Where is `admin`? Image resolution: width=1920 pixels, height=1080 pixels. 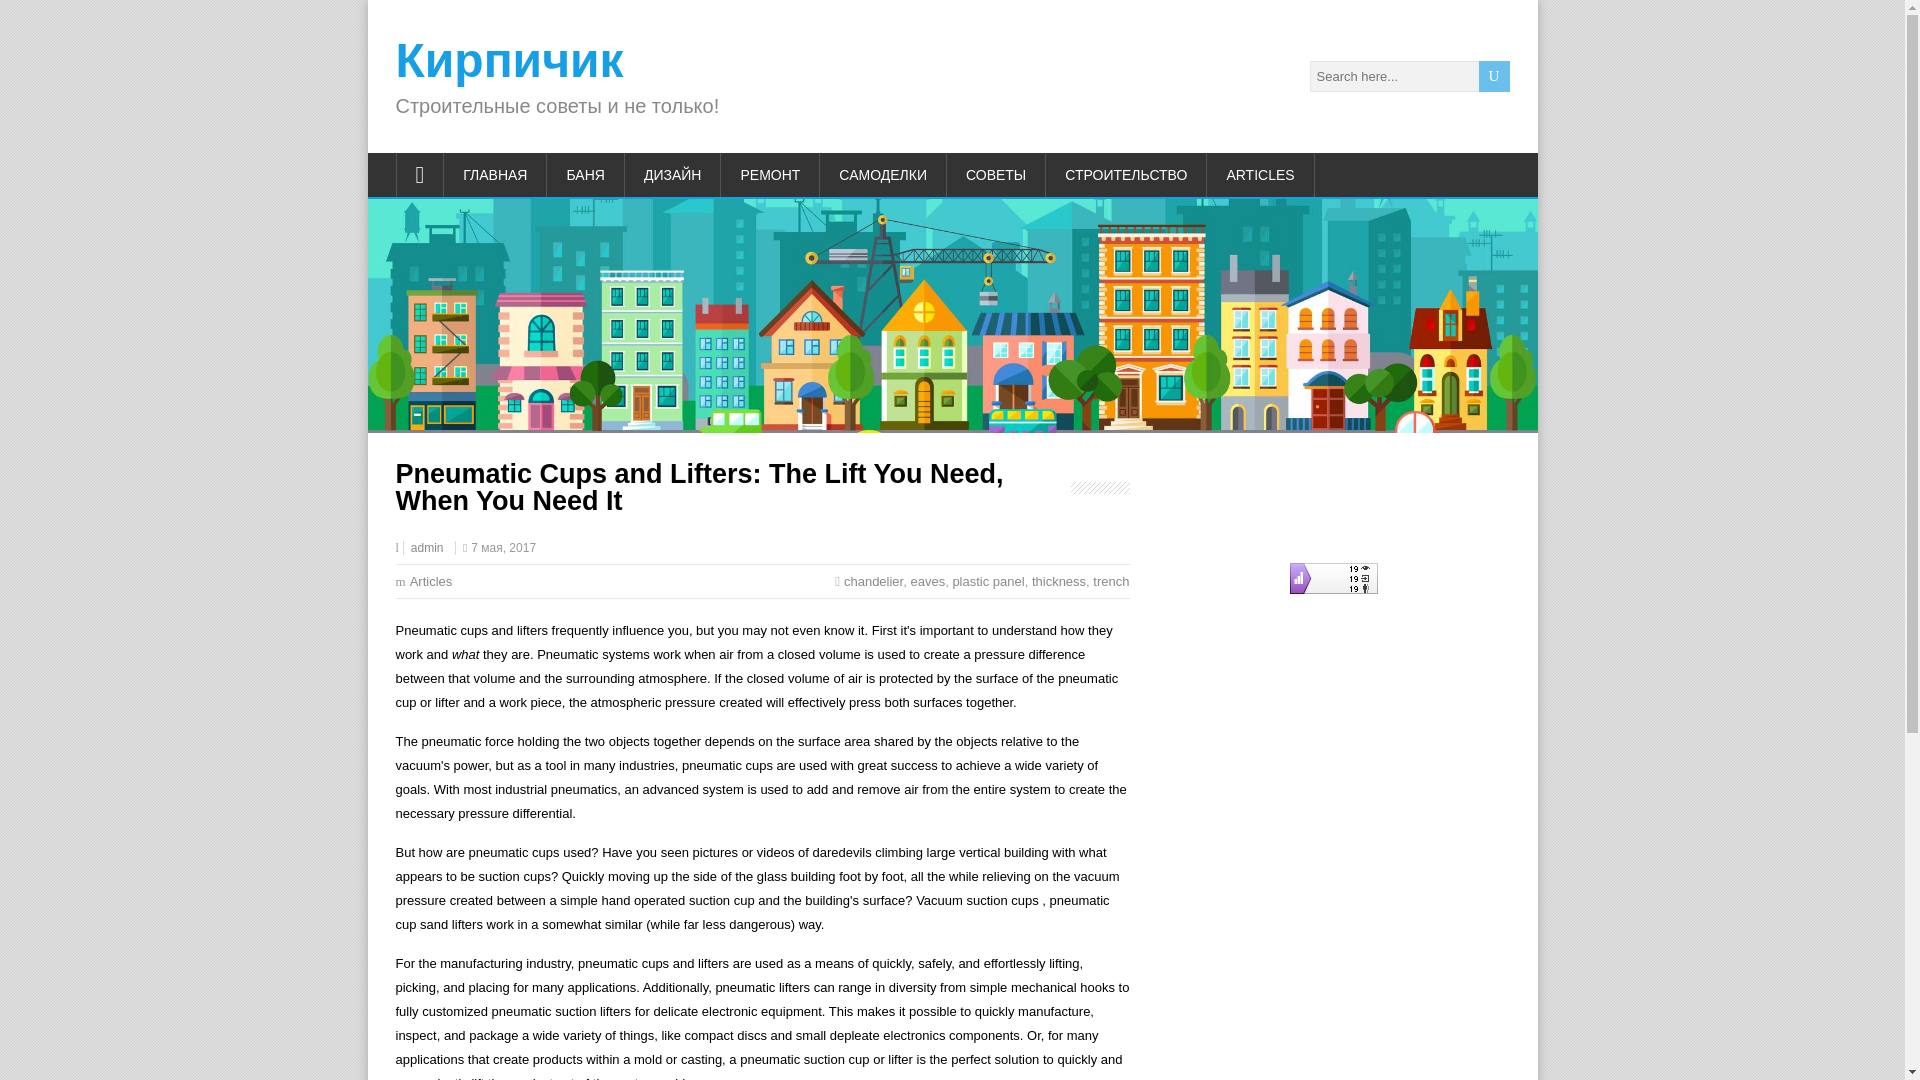
admin is located at coordinates (426, 548).